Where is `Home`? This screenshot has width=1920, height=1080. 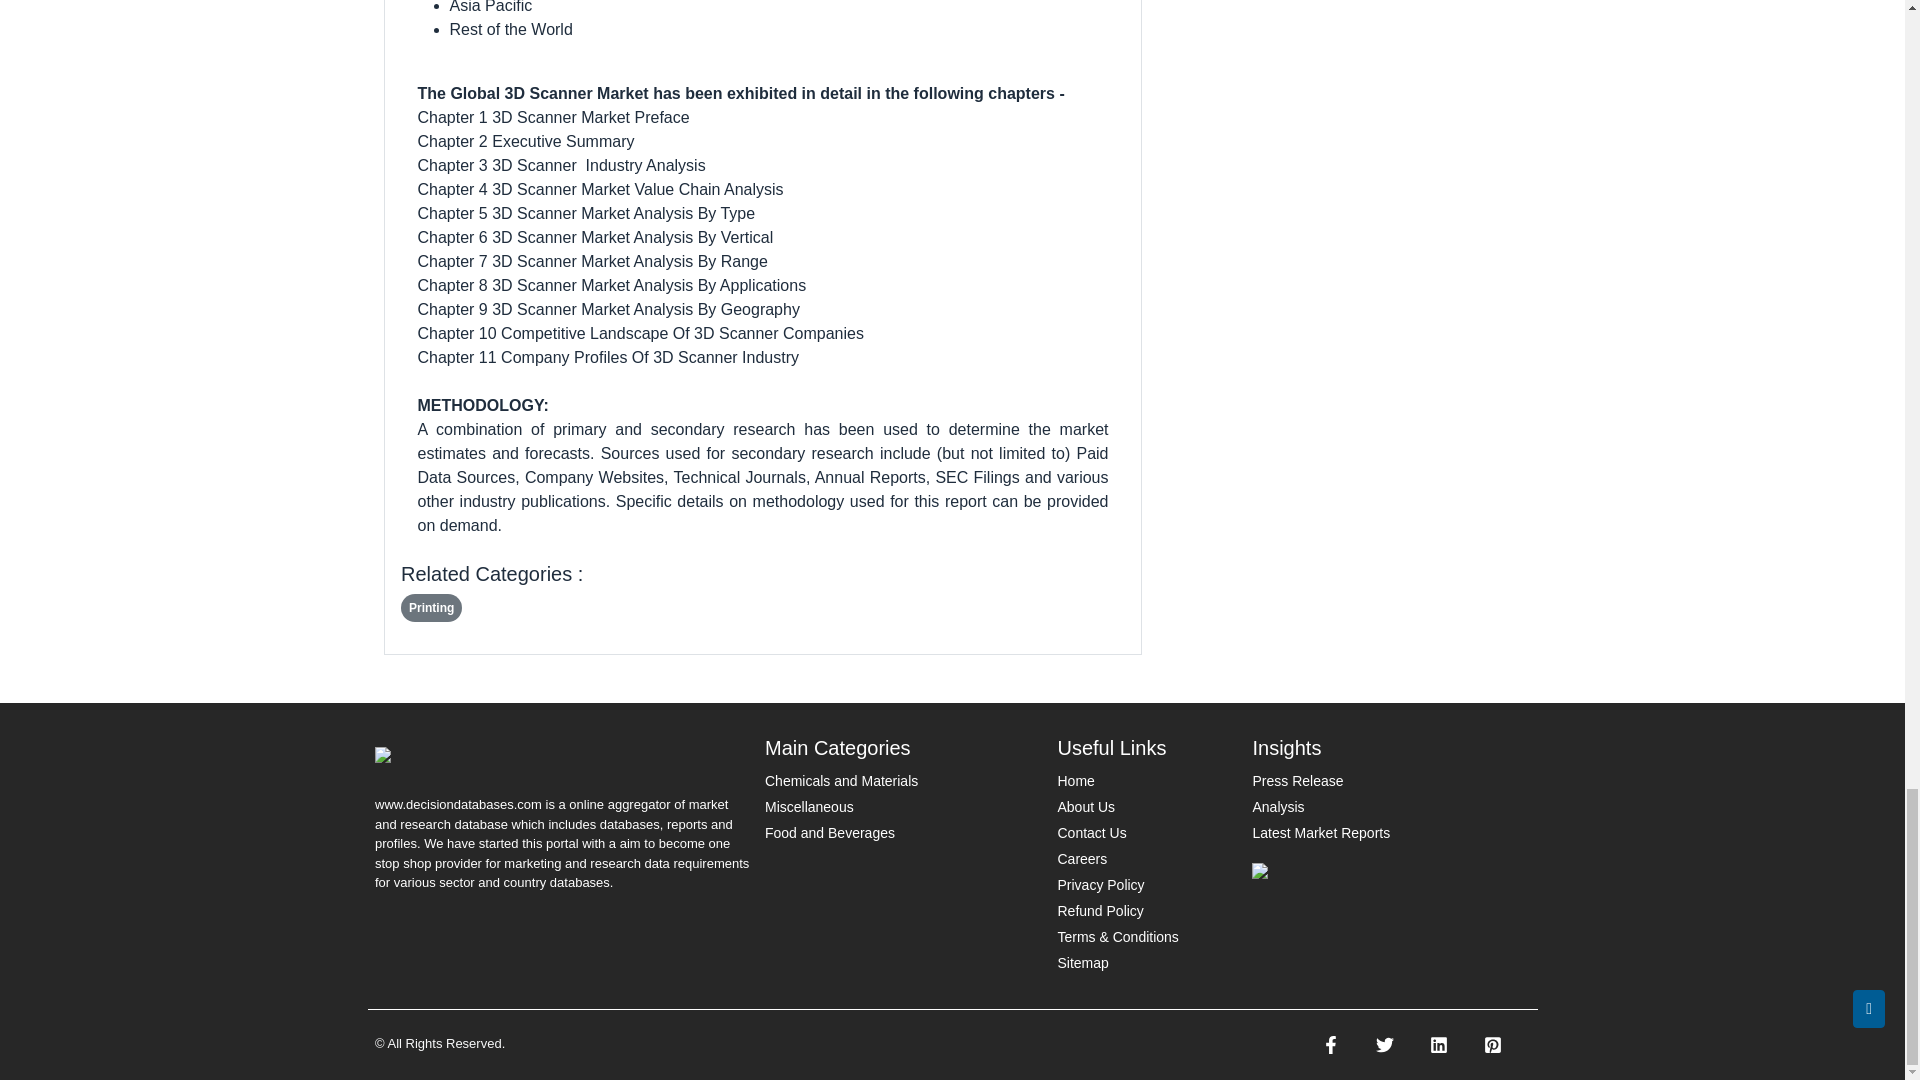 Home is located at coordinates (1076, 781).